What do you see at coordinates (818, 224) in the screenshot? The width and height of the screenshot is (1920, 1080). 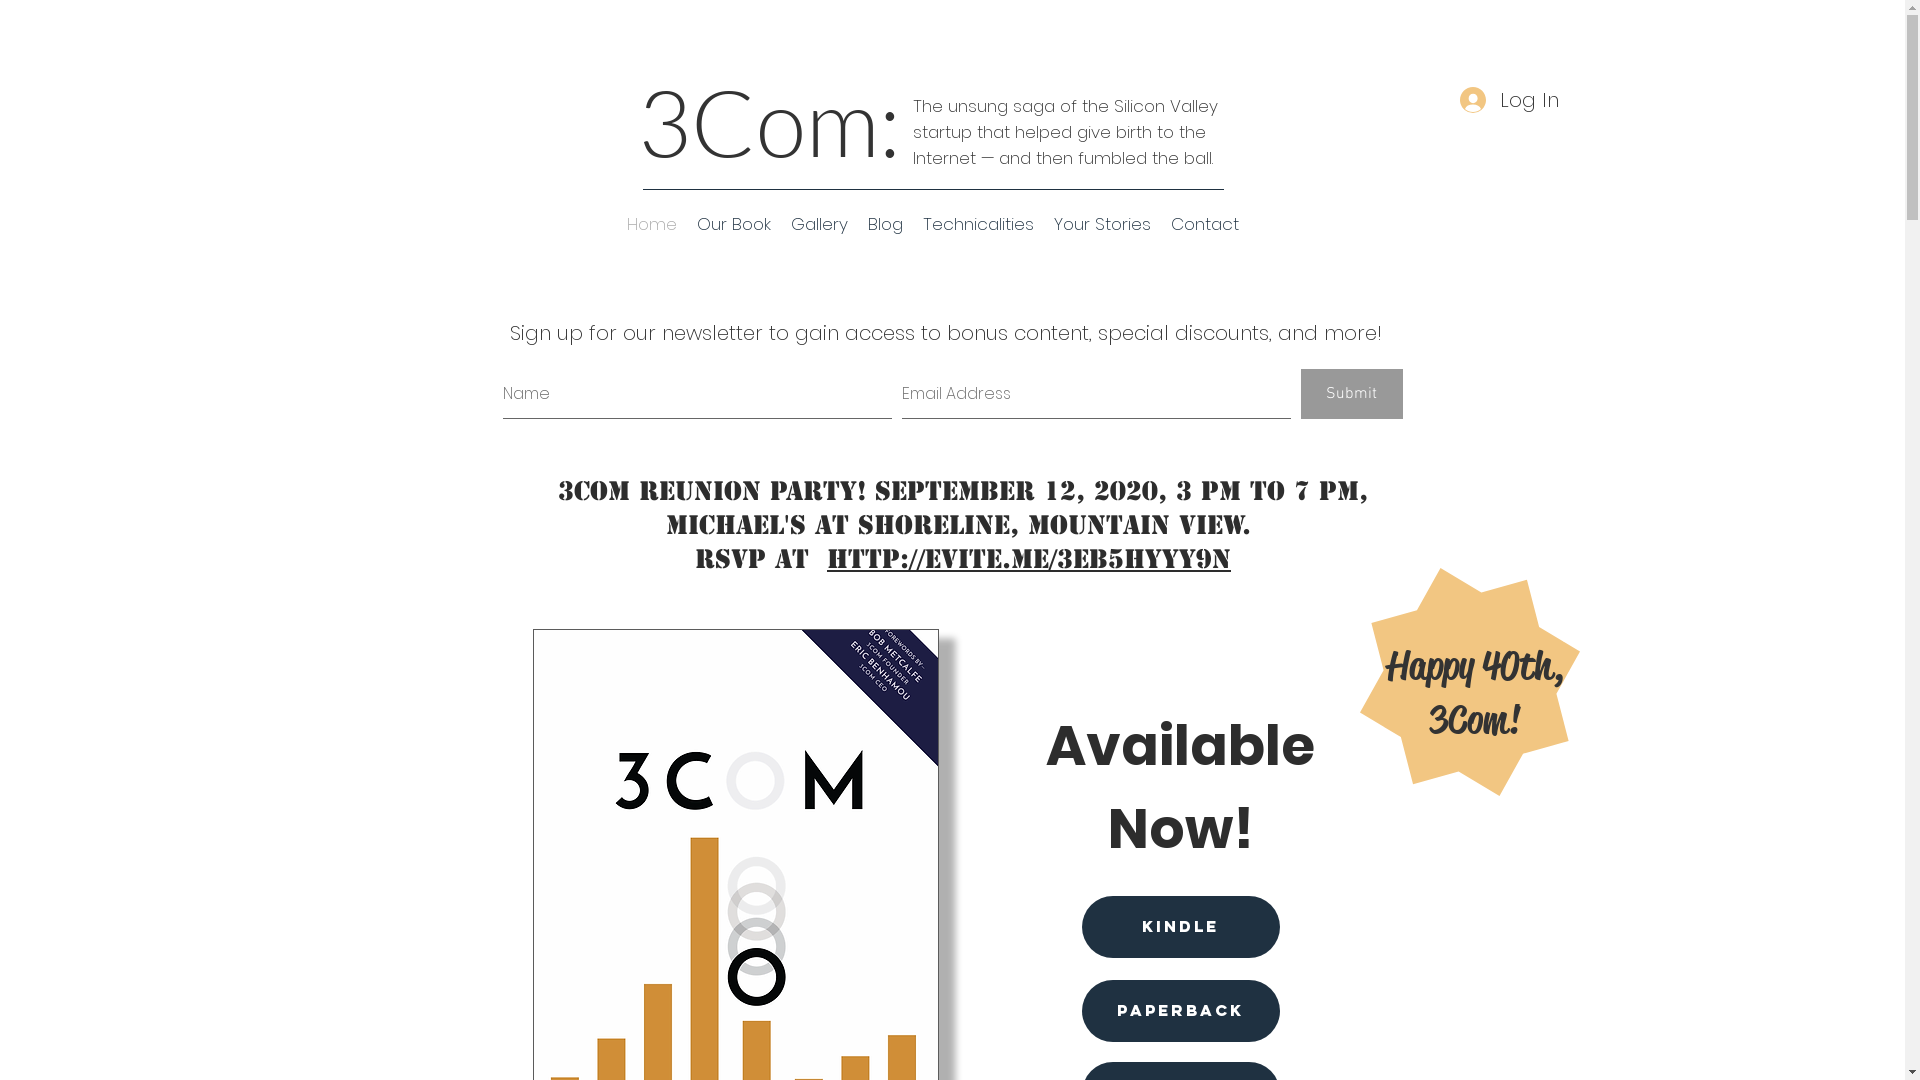 I see `Gallery` at bounding box center [818, 224].